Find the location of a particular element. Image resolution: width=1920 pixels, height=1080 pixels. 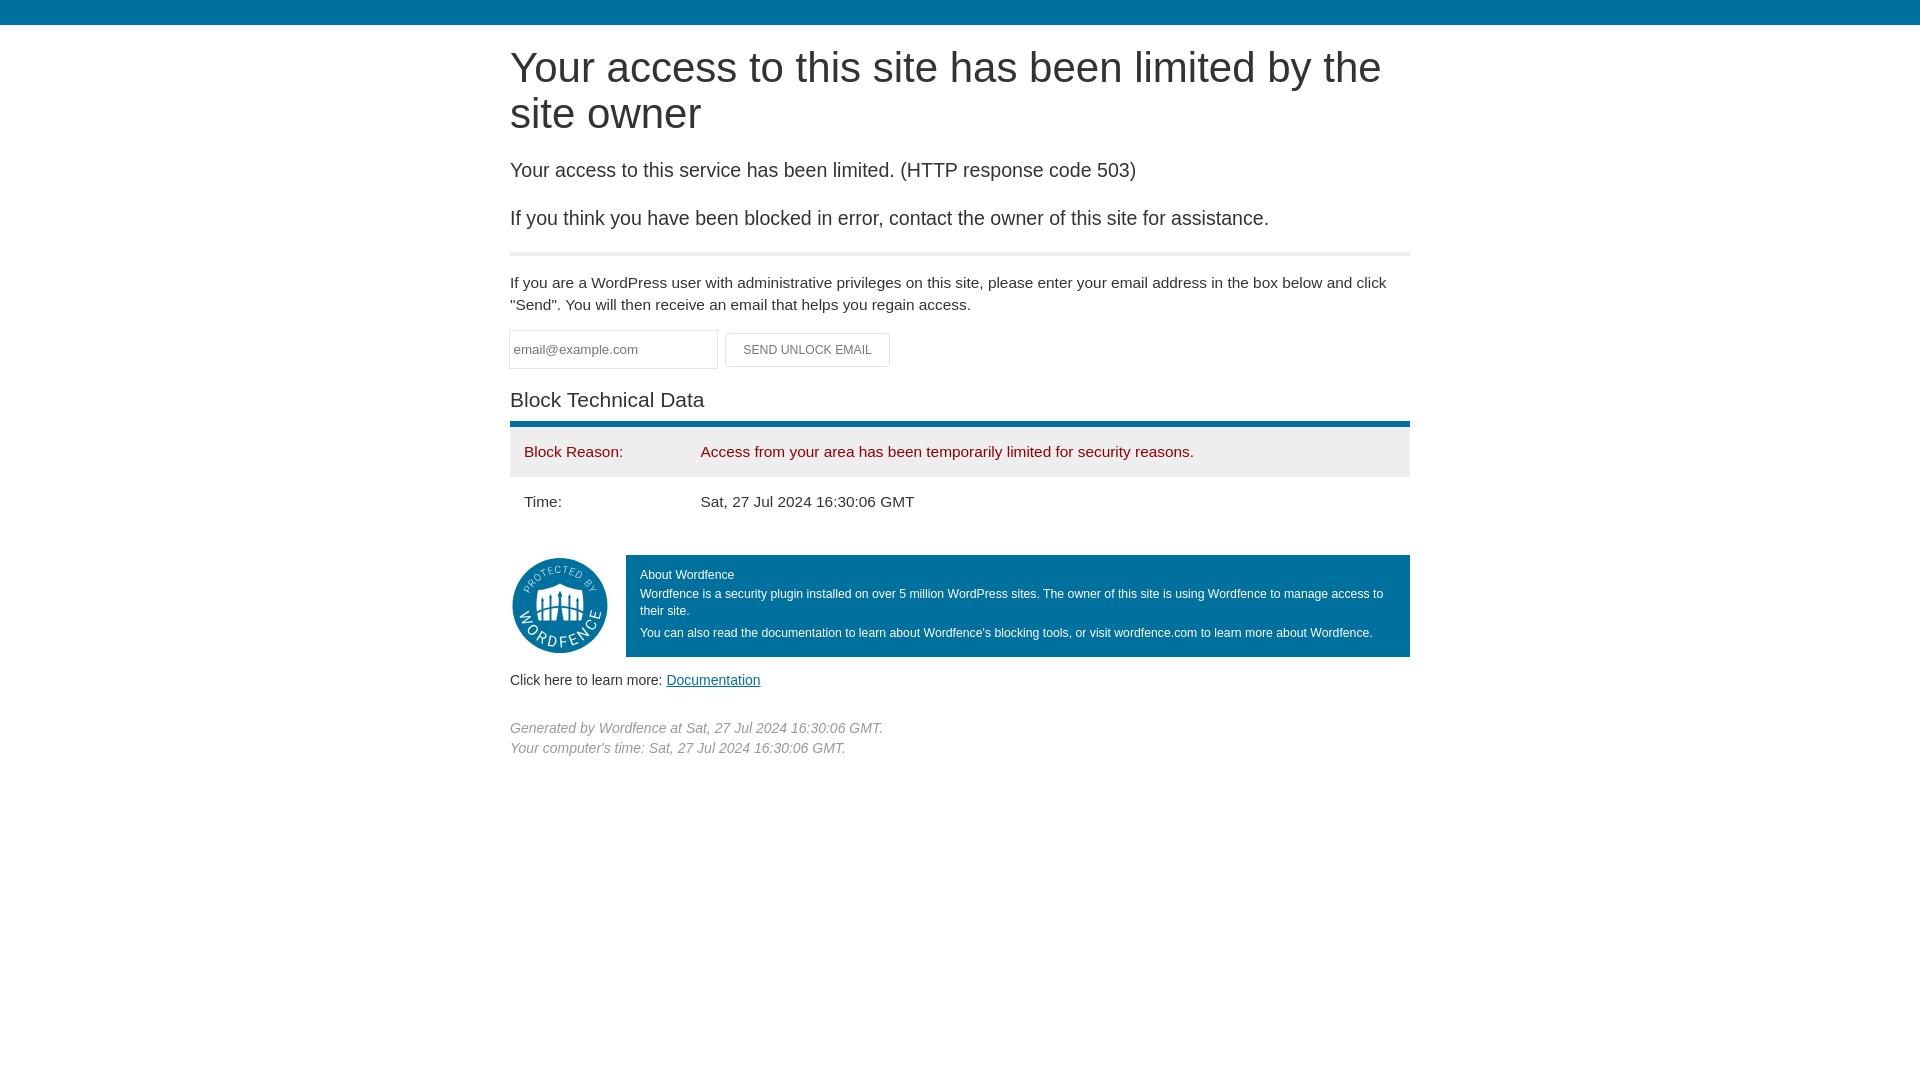

Documentation is located at coordinates (713, 679).